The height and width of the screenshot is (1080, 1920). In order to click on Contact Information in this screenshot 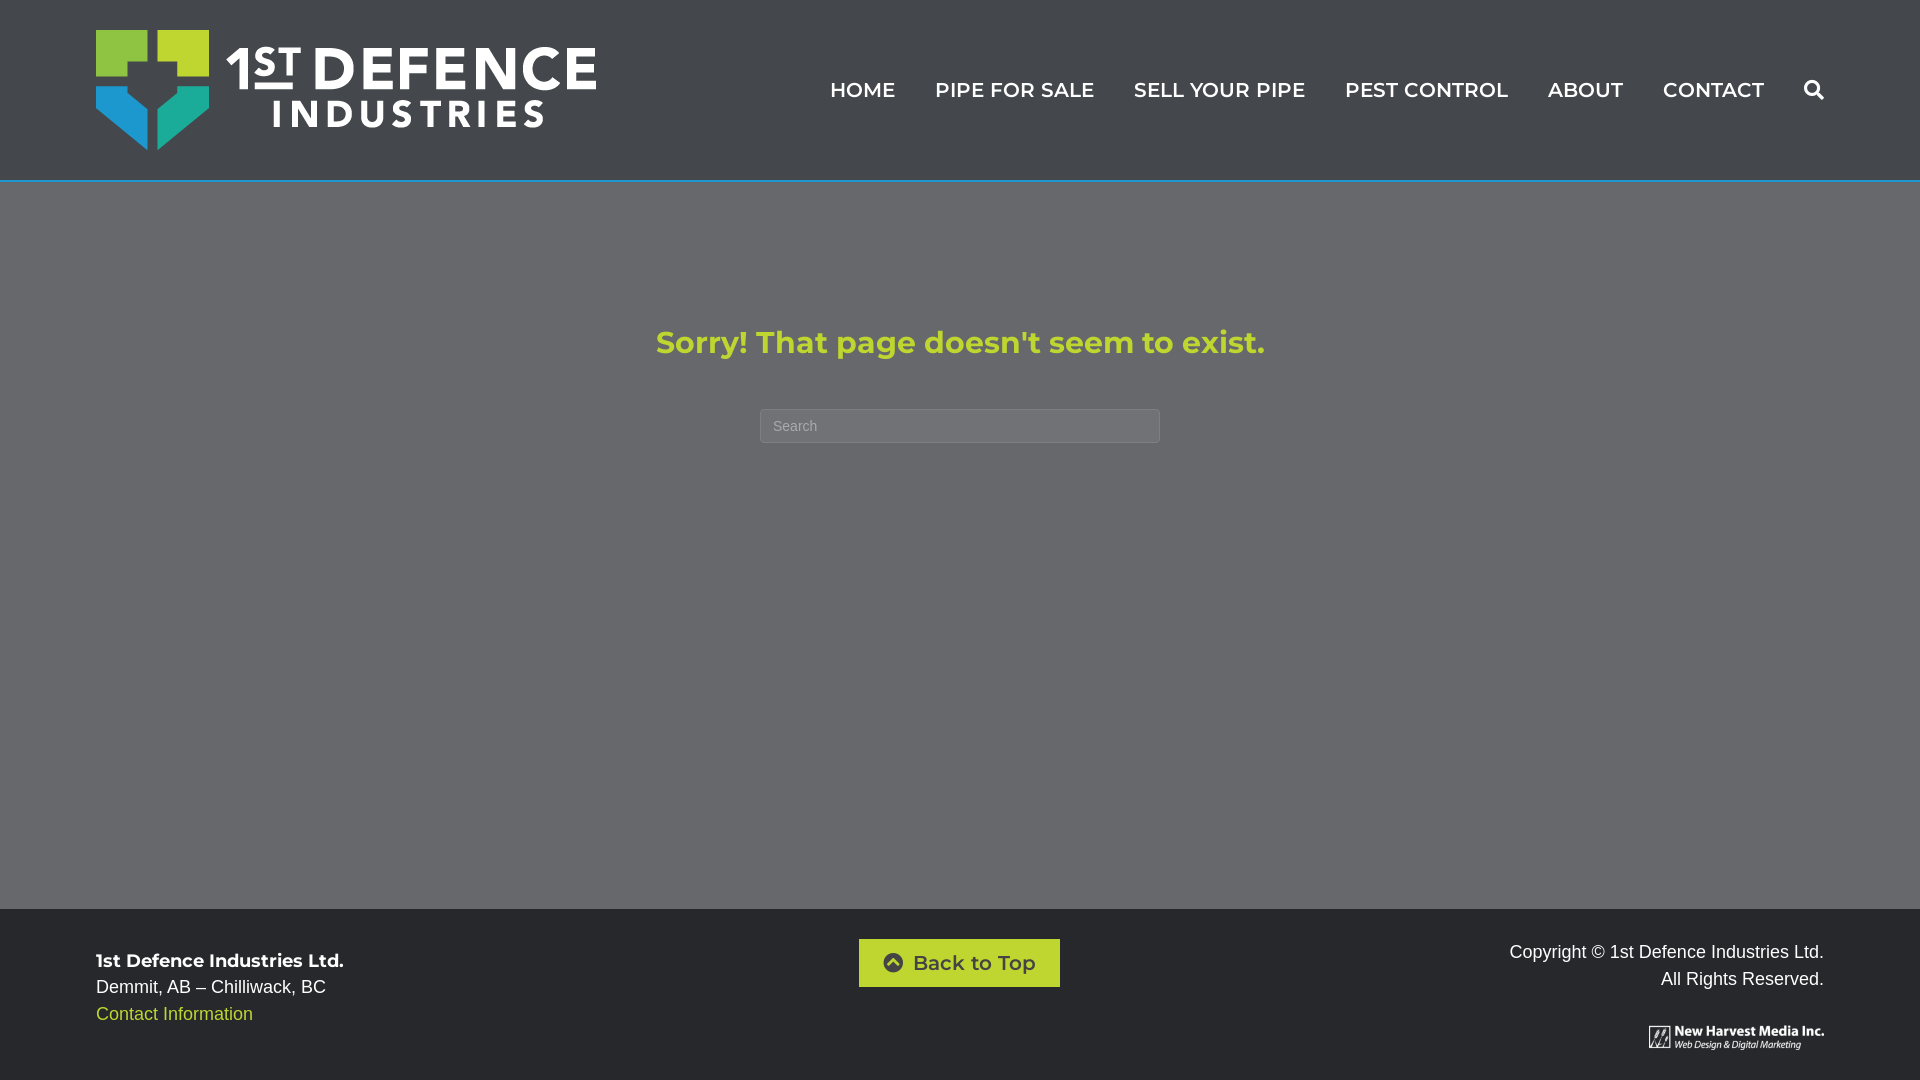, I will do `click(174, 1014)`.